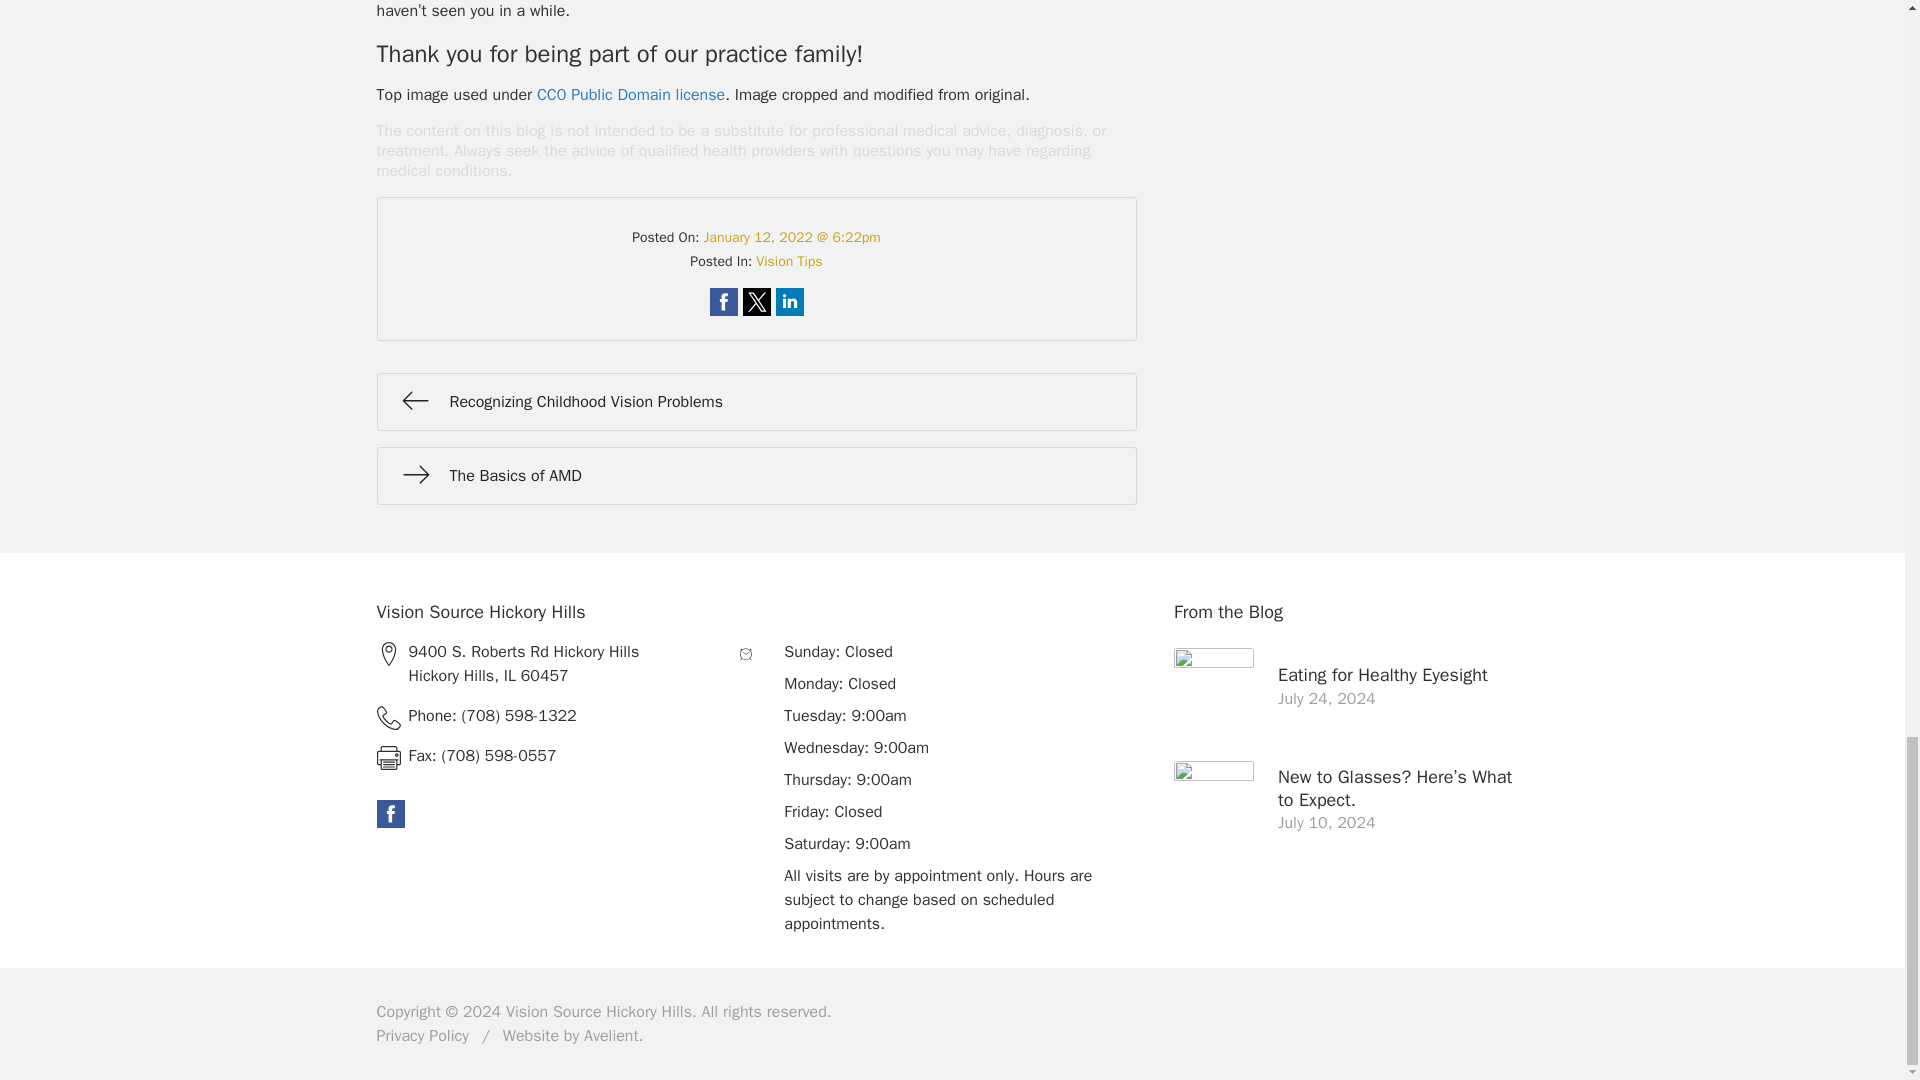 This screenshot has height=1080, width=1920. Describe the element at coordinates (631, 94) in the screenshot. I see `CC0 Public Domain license` at that location.